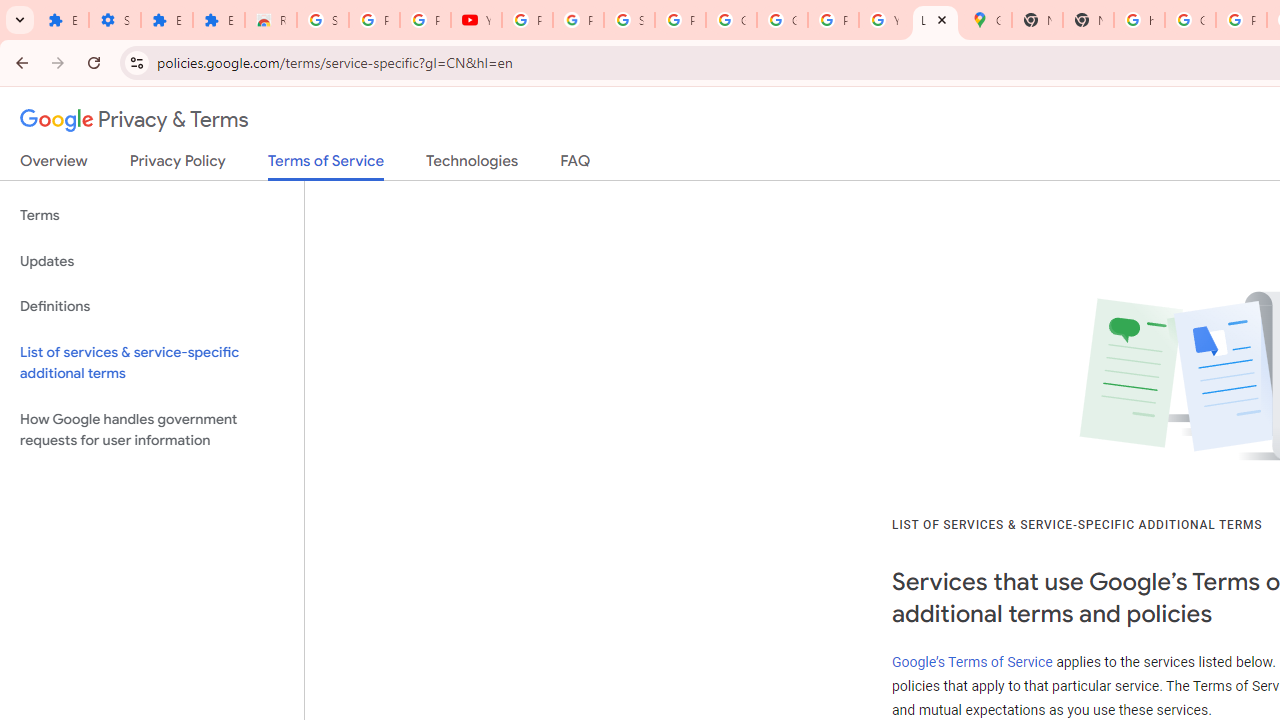 Image resolution: width=1280 pixels, height=720 pixels. Describe the element at coordinates (152, 430) in the screenshot. I see `How Google handles government requests for user information` at that location.